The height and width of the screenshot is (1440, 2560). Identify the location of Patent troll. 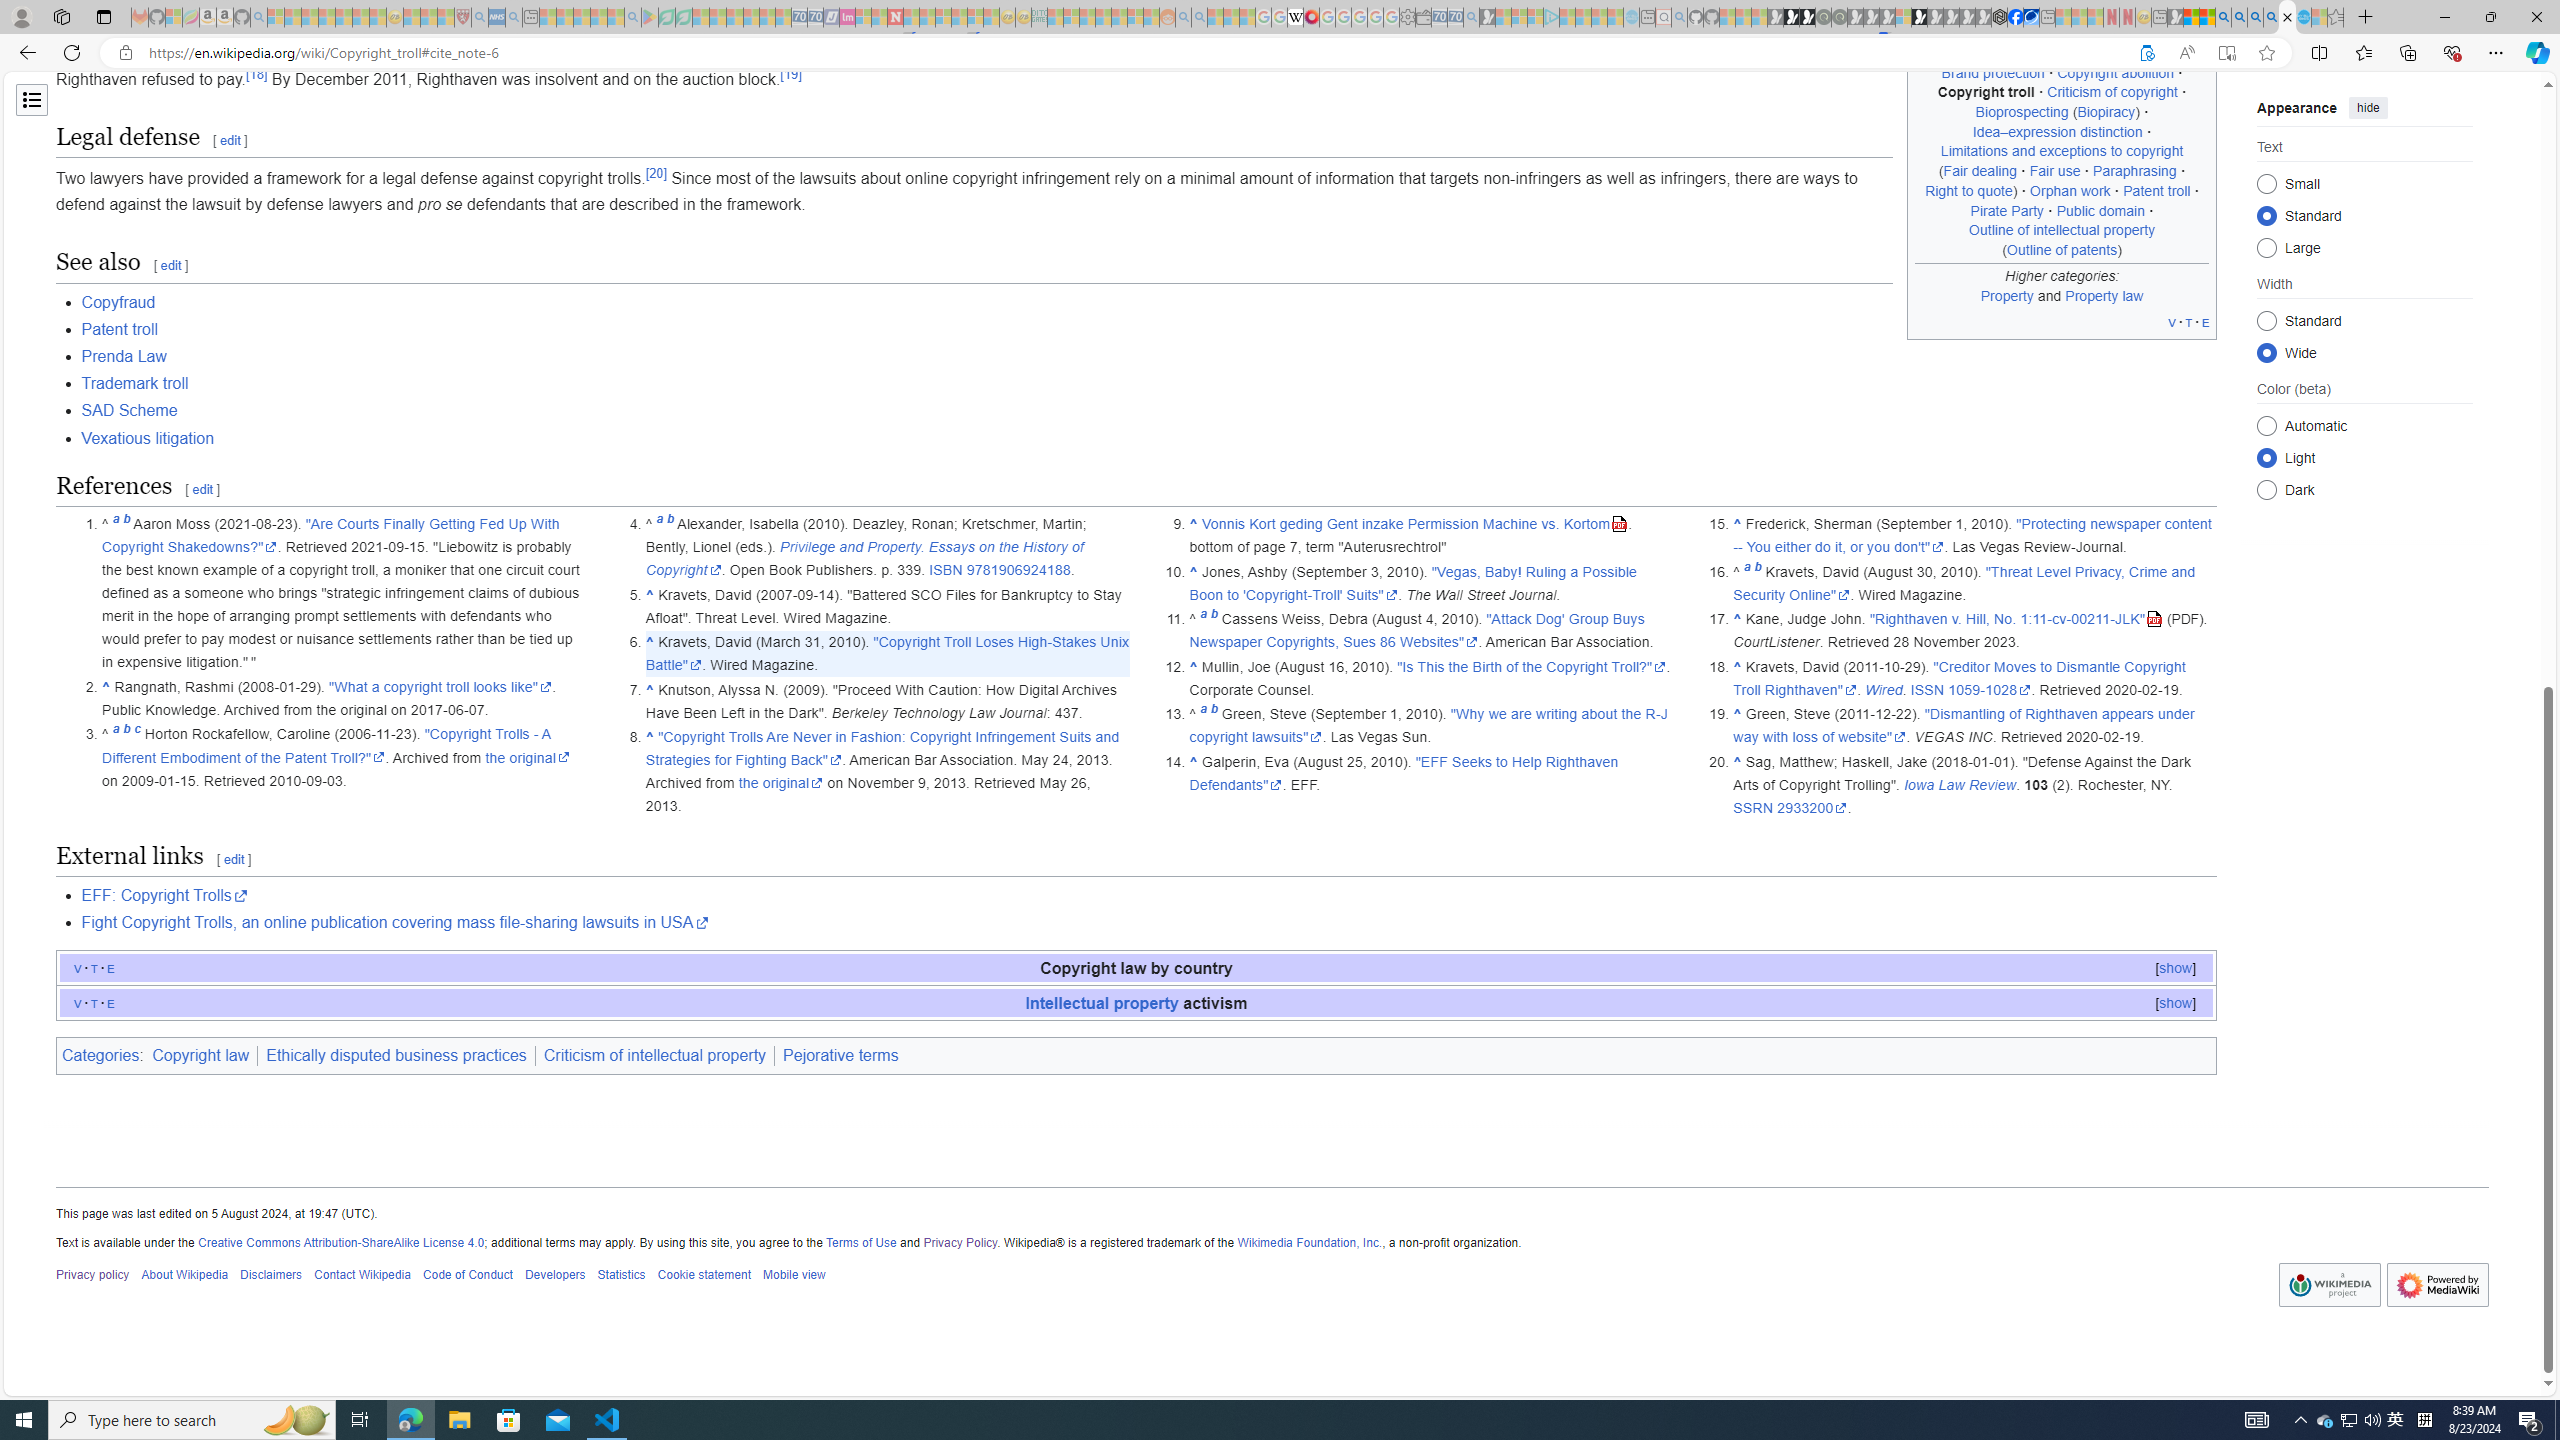
(1148, 328).